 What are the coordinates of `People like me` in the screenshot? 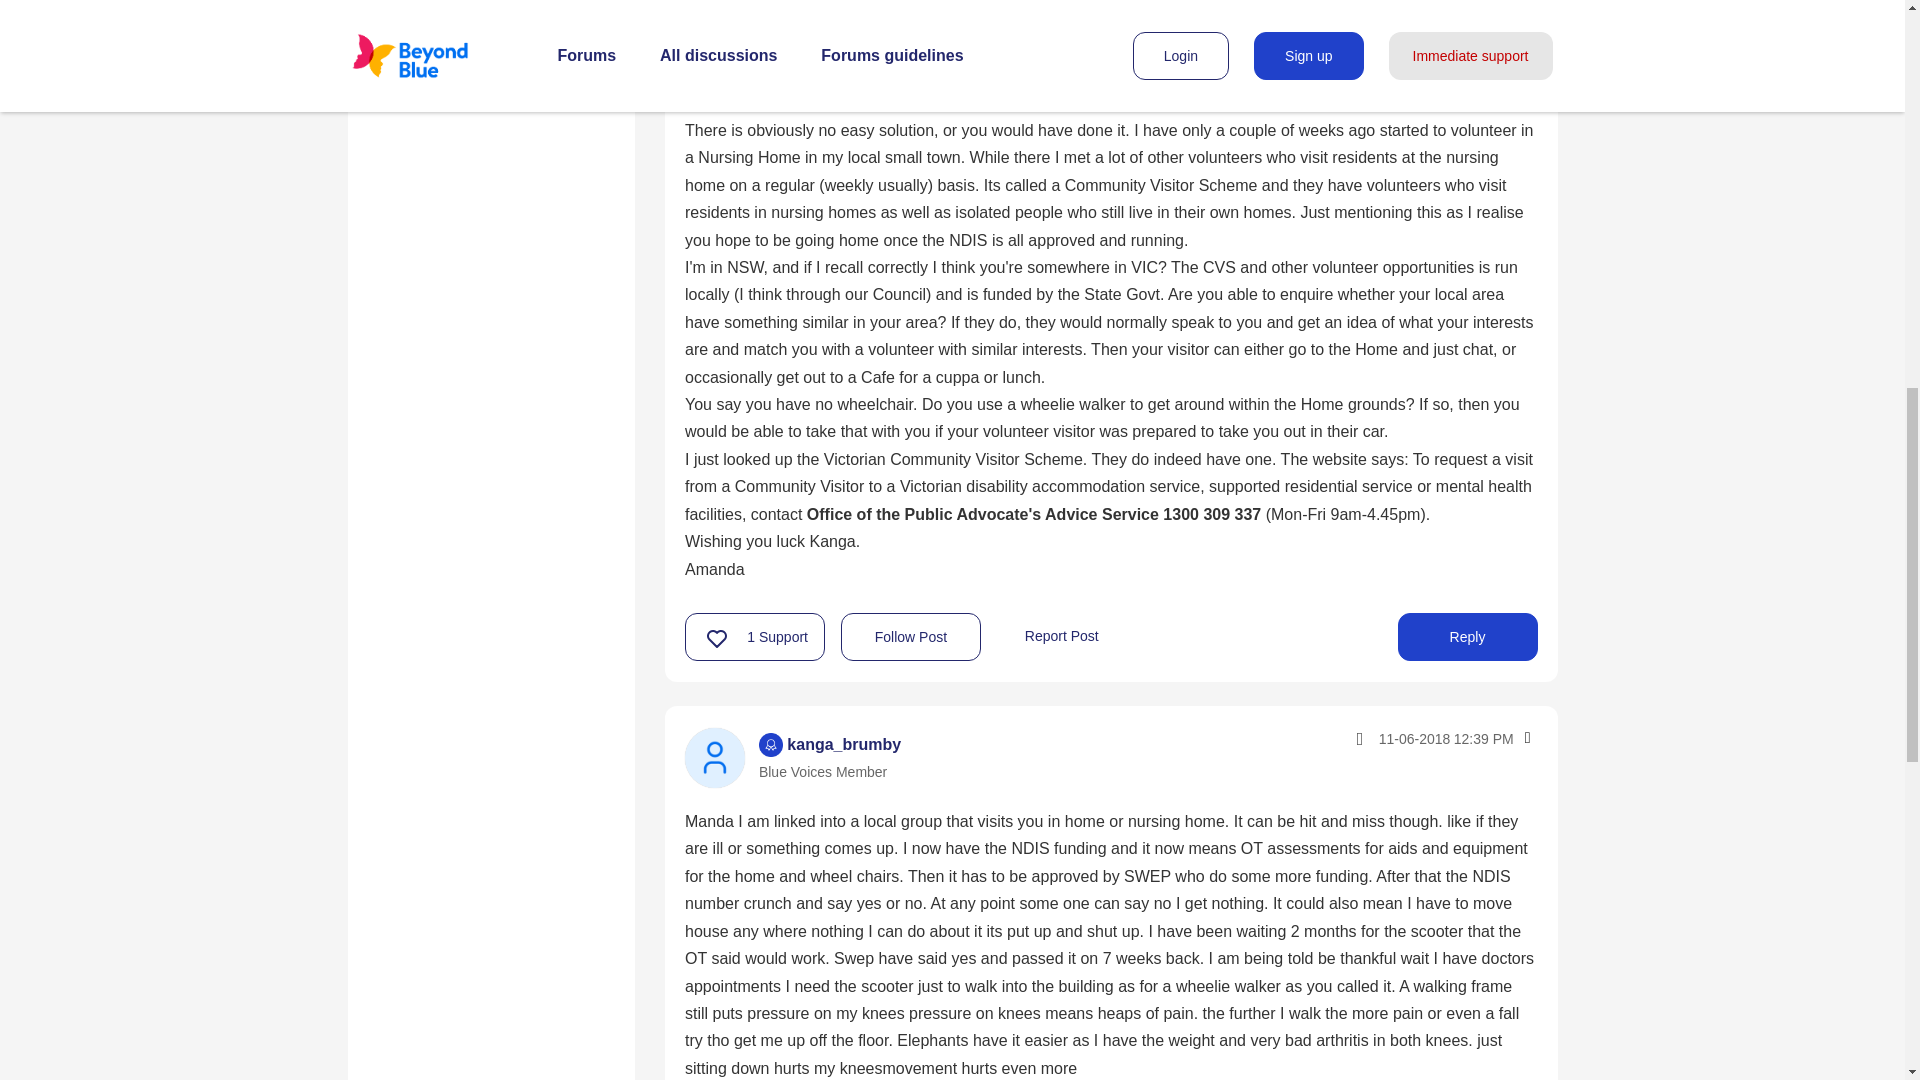 It's located at (438, 66).